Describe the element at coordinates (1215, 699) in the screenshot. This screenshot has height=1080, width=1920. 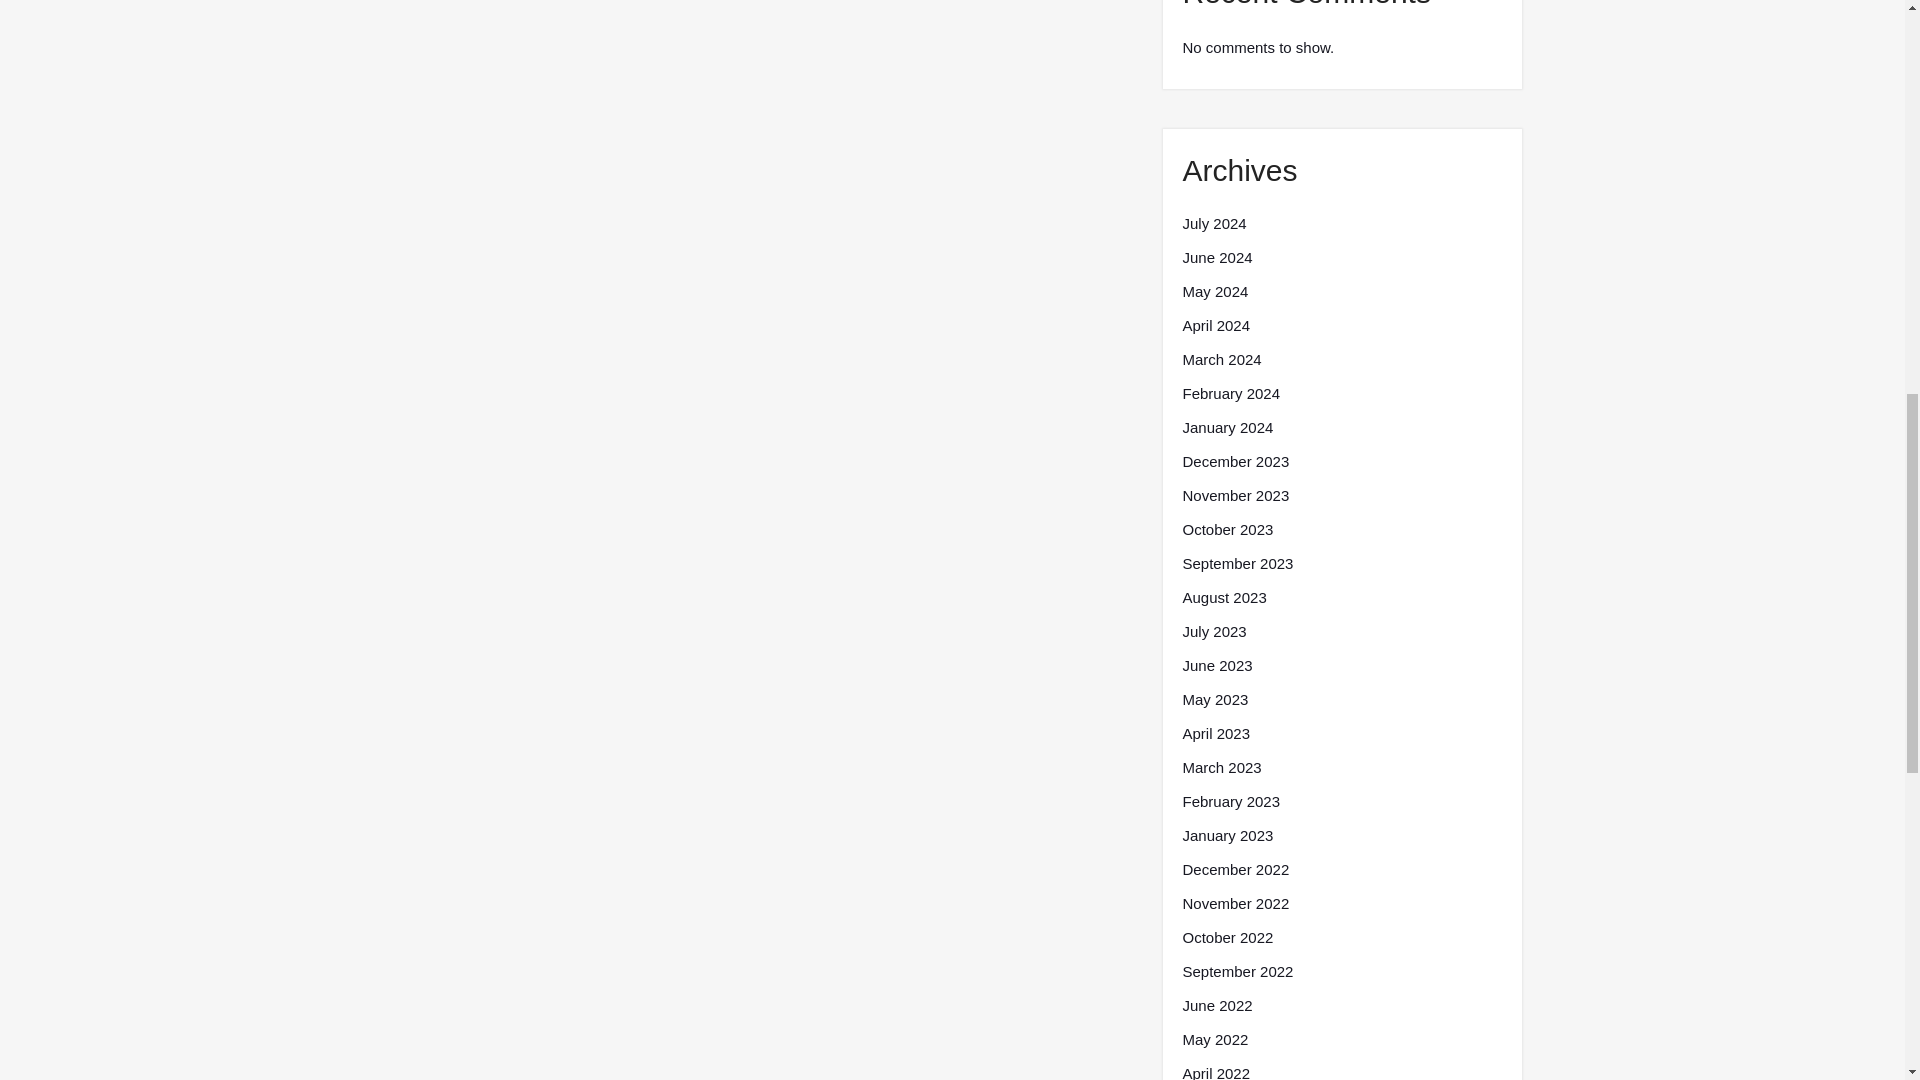
I see `May 2023` at that location.